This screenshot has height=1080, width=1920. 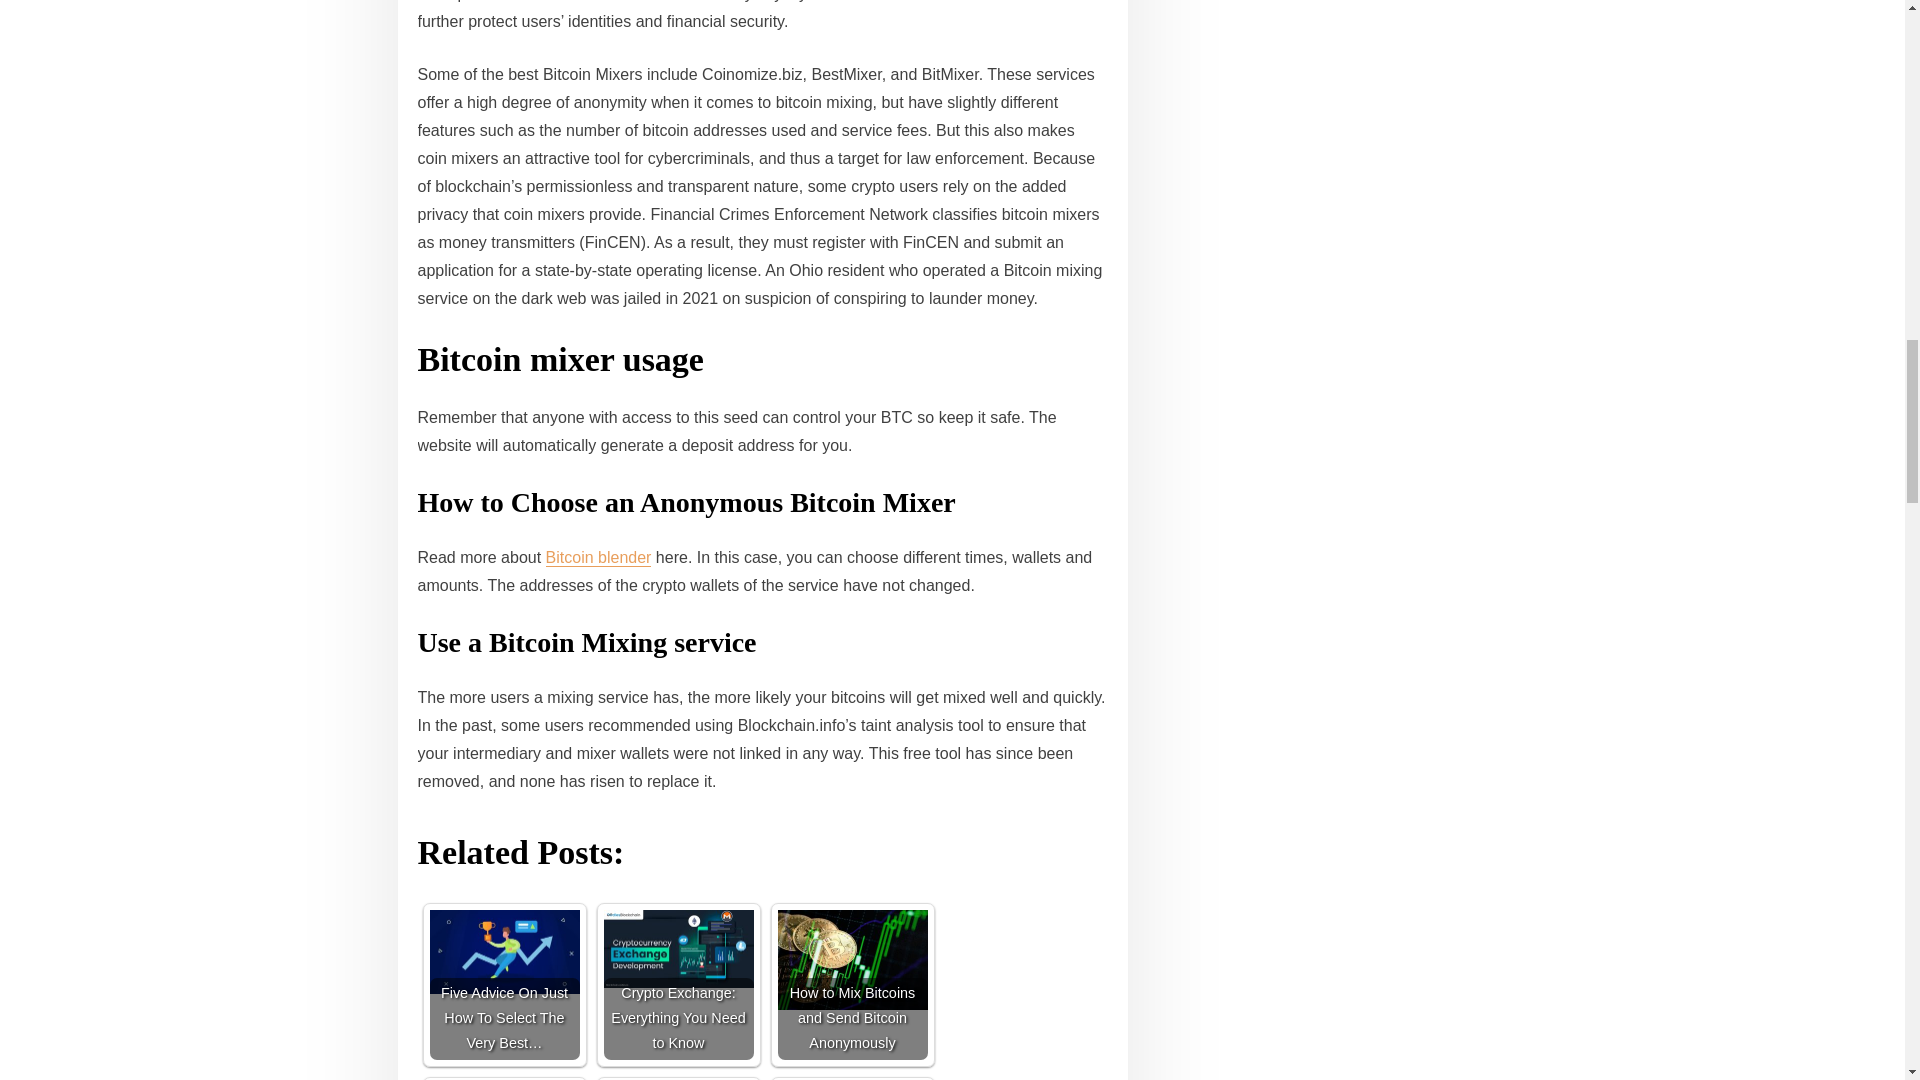 What do you see at coordinates (852, 960) in the screenshot?
I see `How to Mix Bitcoins and Send Bitcoin Anonymously` at bounding box center [852, 960].